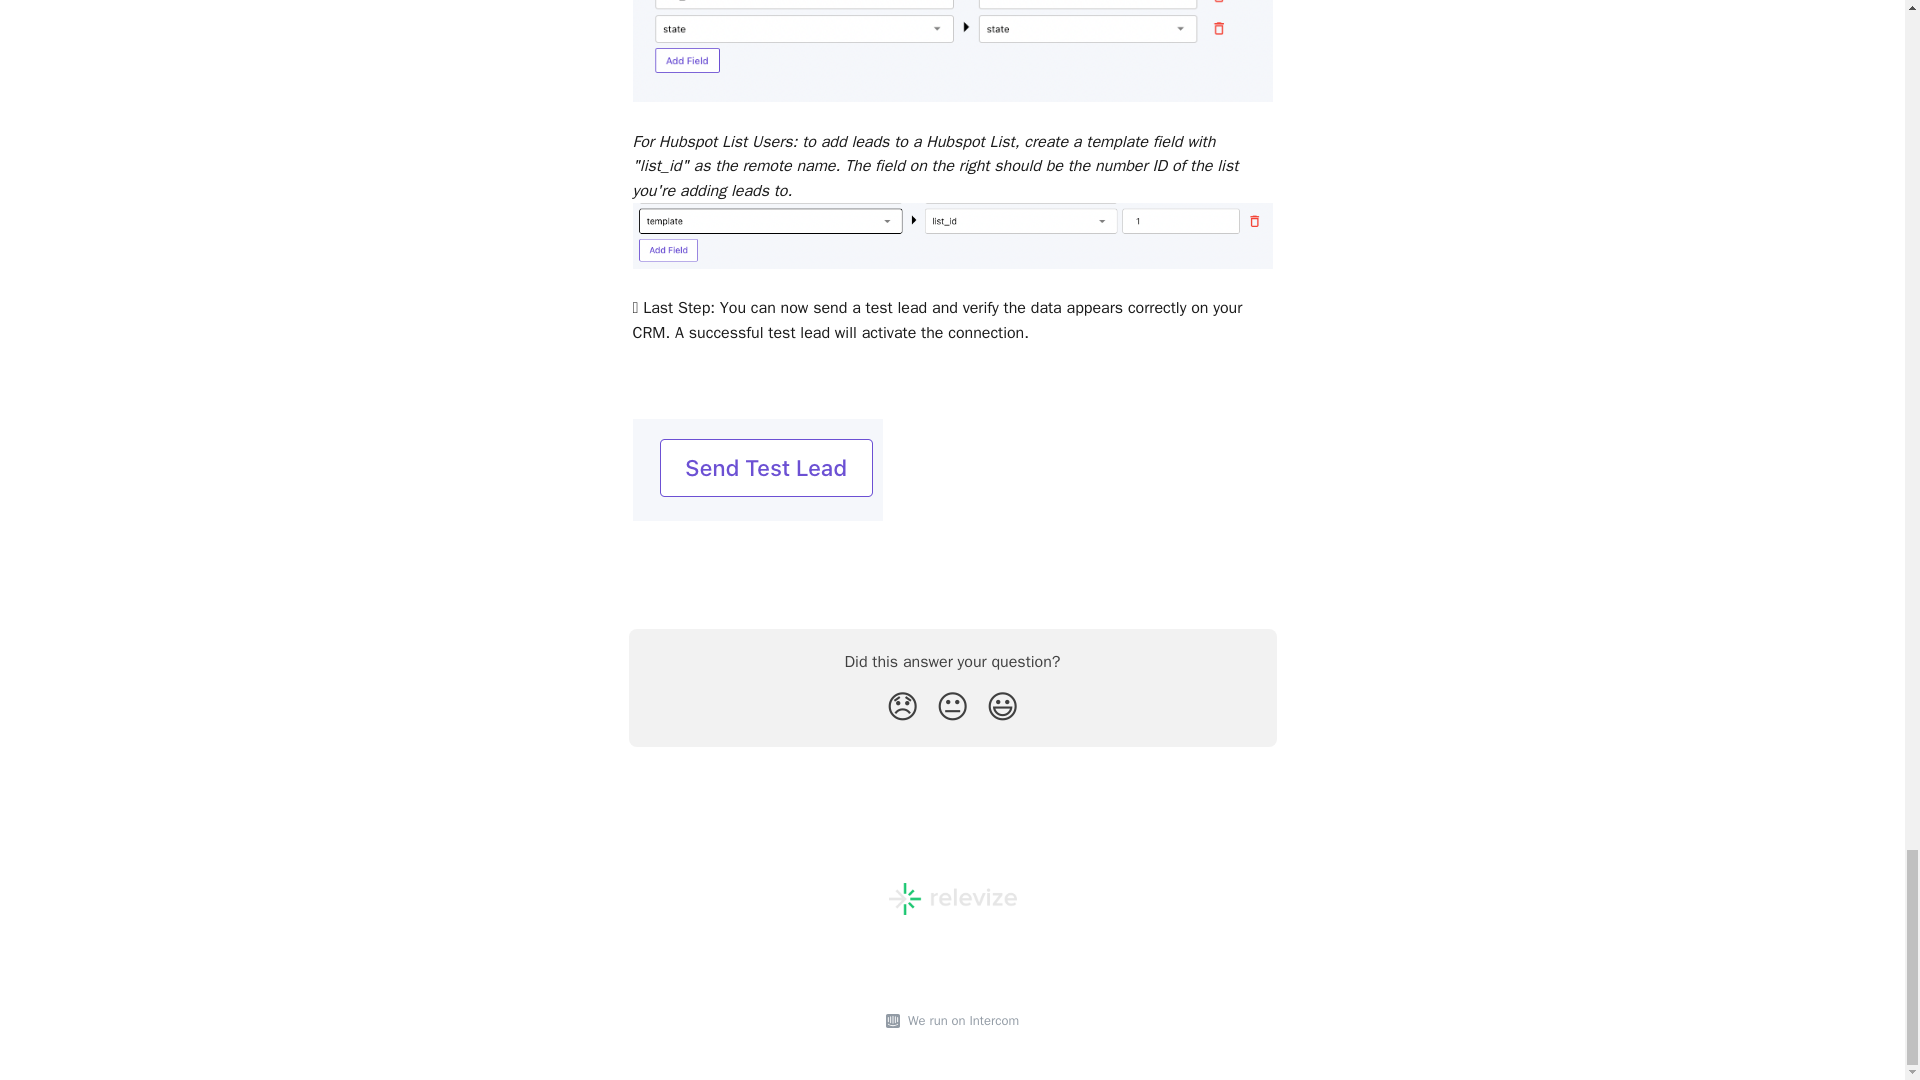 Image resolution: width=1920 pixels, height=1080 pixels. I want to click on We run on Intercom, so click(960, 1021).